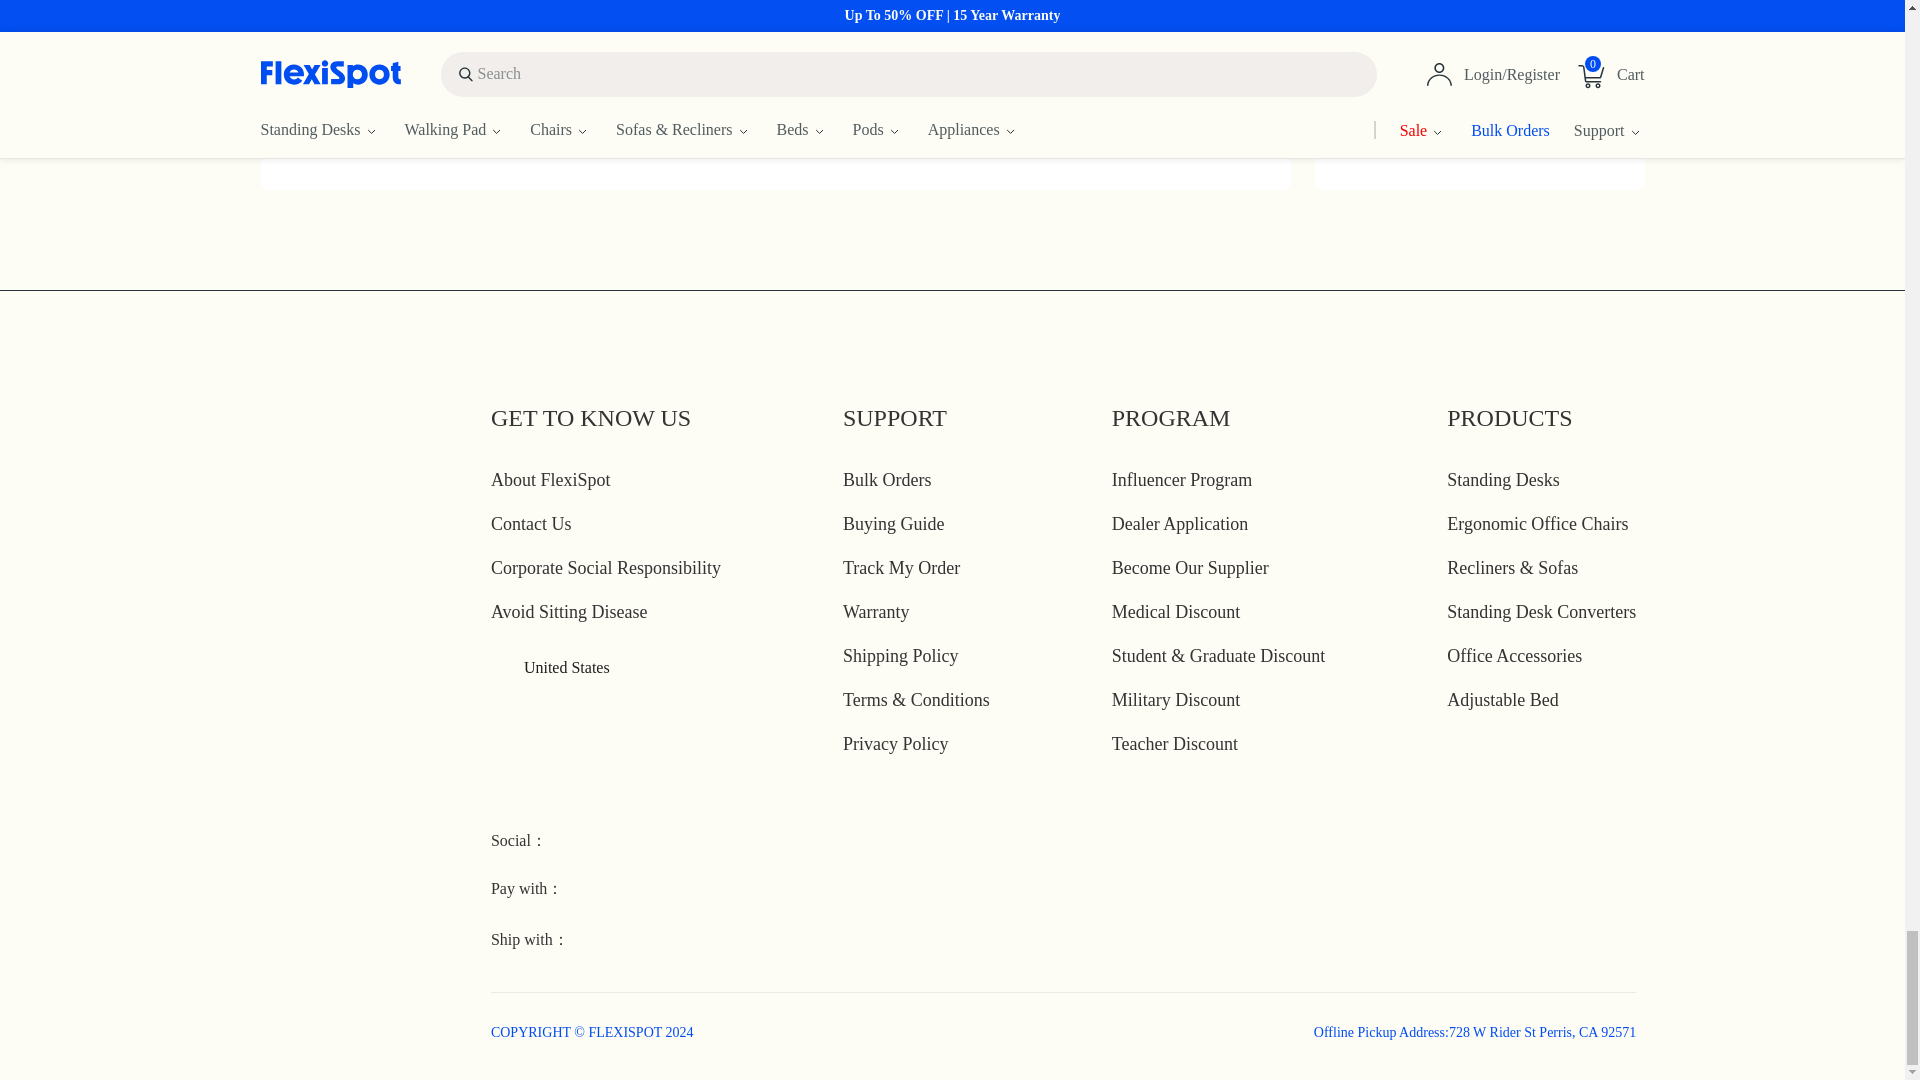 The width and height of the screenshot is (1920, 1080). What do you see at coordinates (901, 568) in the screenshot?
I see `Track My Order` at bounding box center [901, 568].